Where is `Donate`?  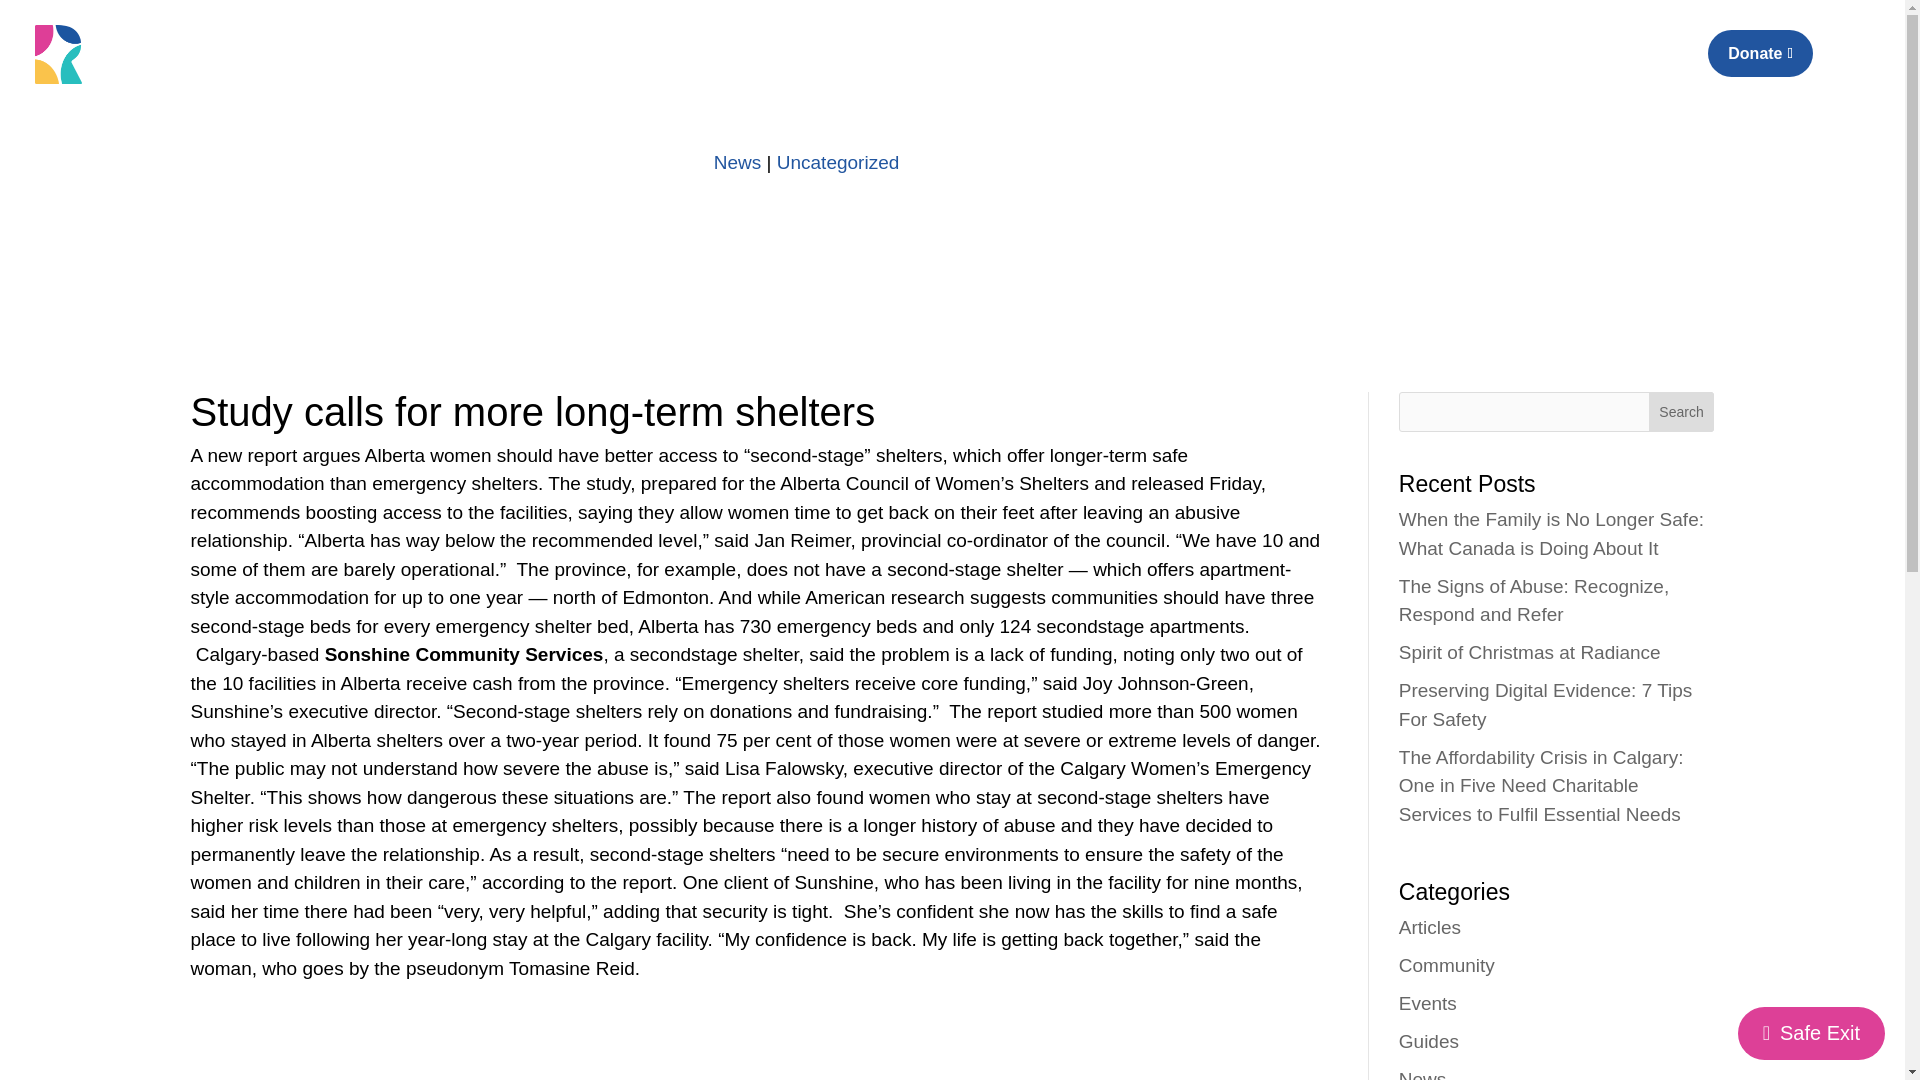
Donate is located at coordinates (1760, 53).